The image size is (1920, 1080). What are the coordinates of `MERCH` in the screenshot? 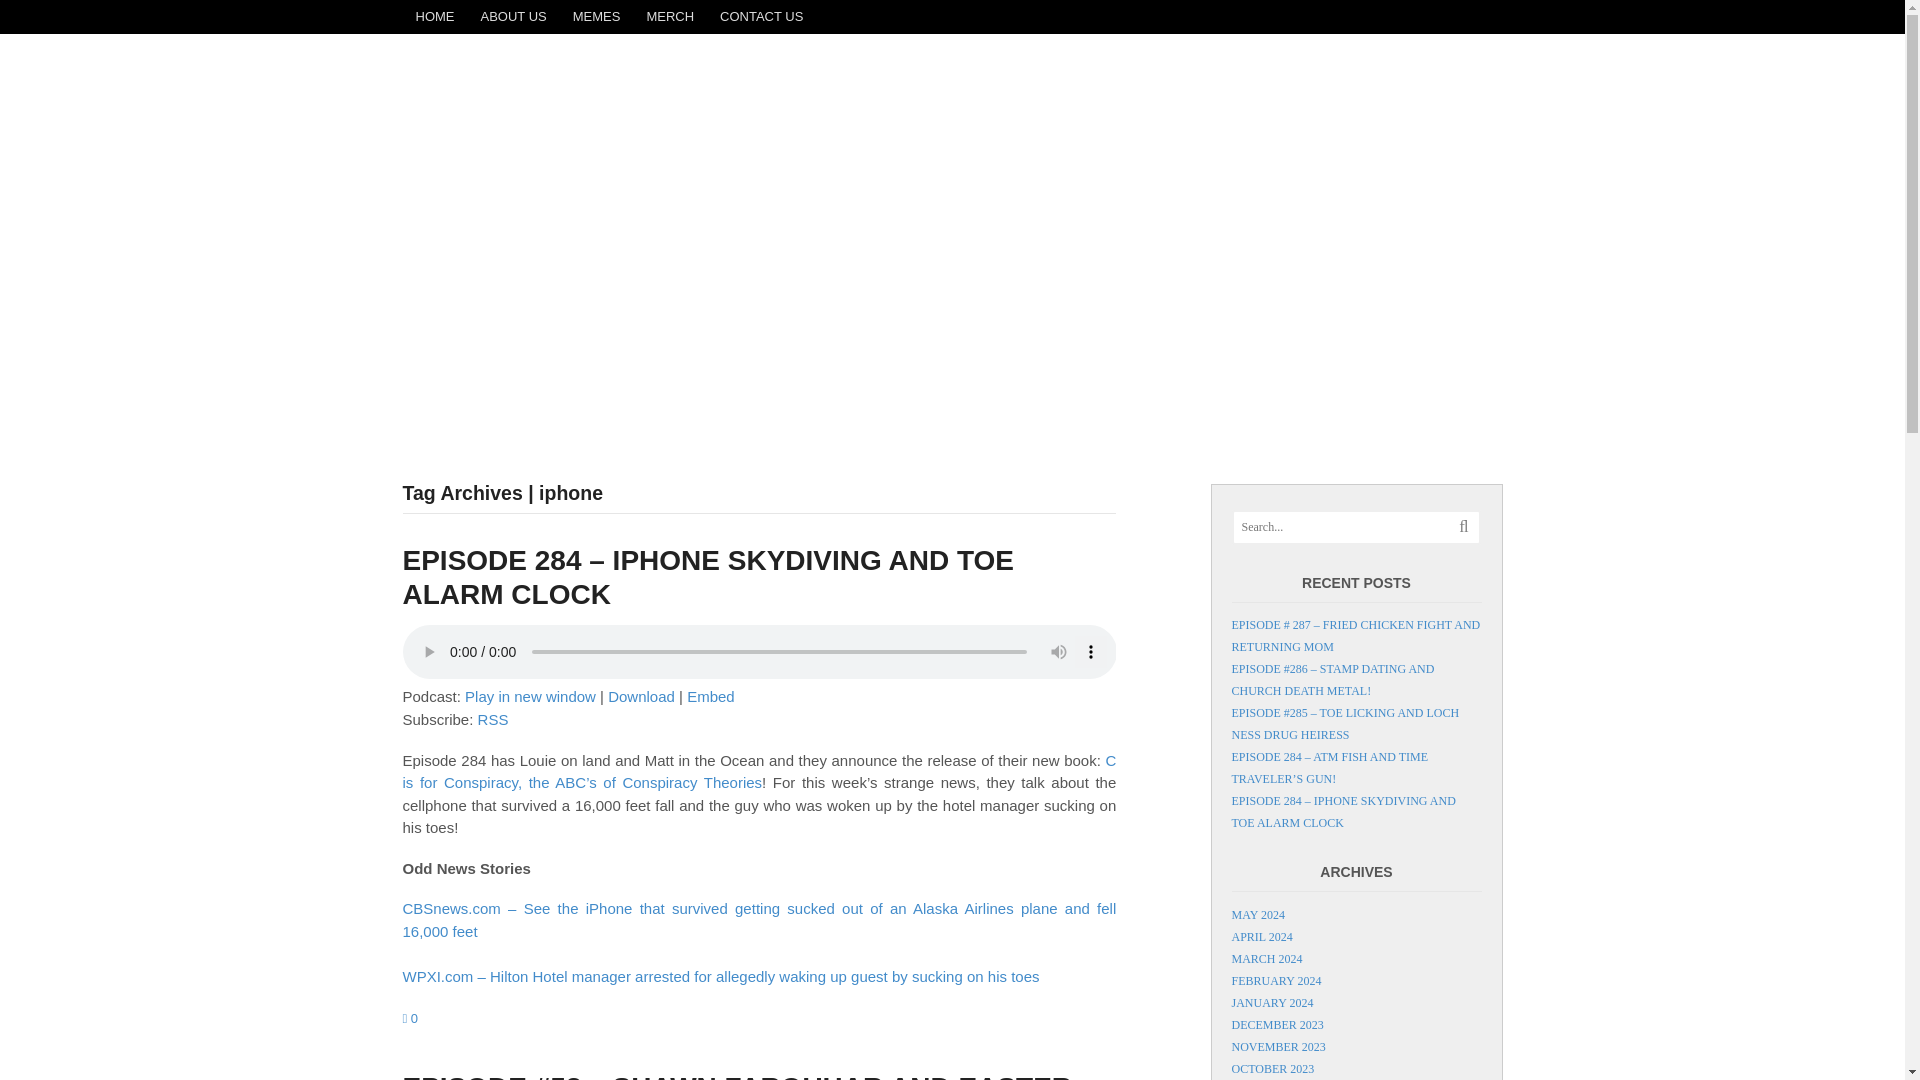 It's located at (670, 16).